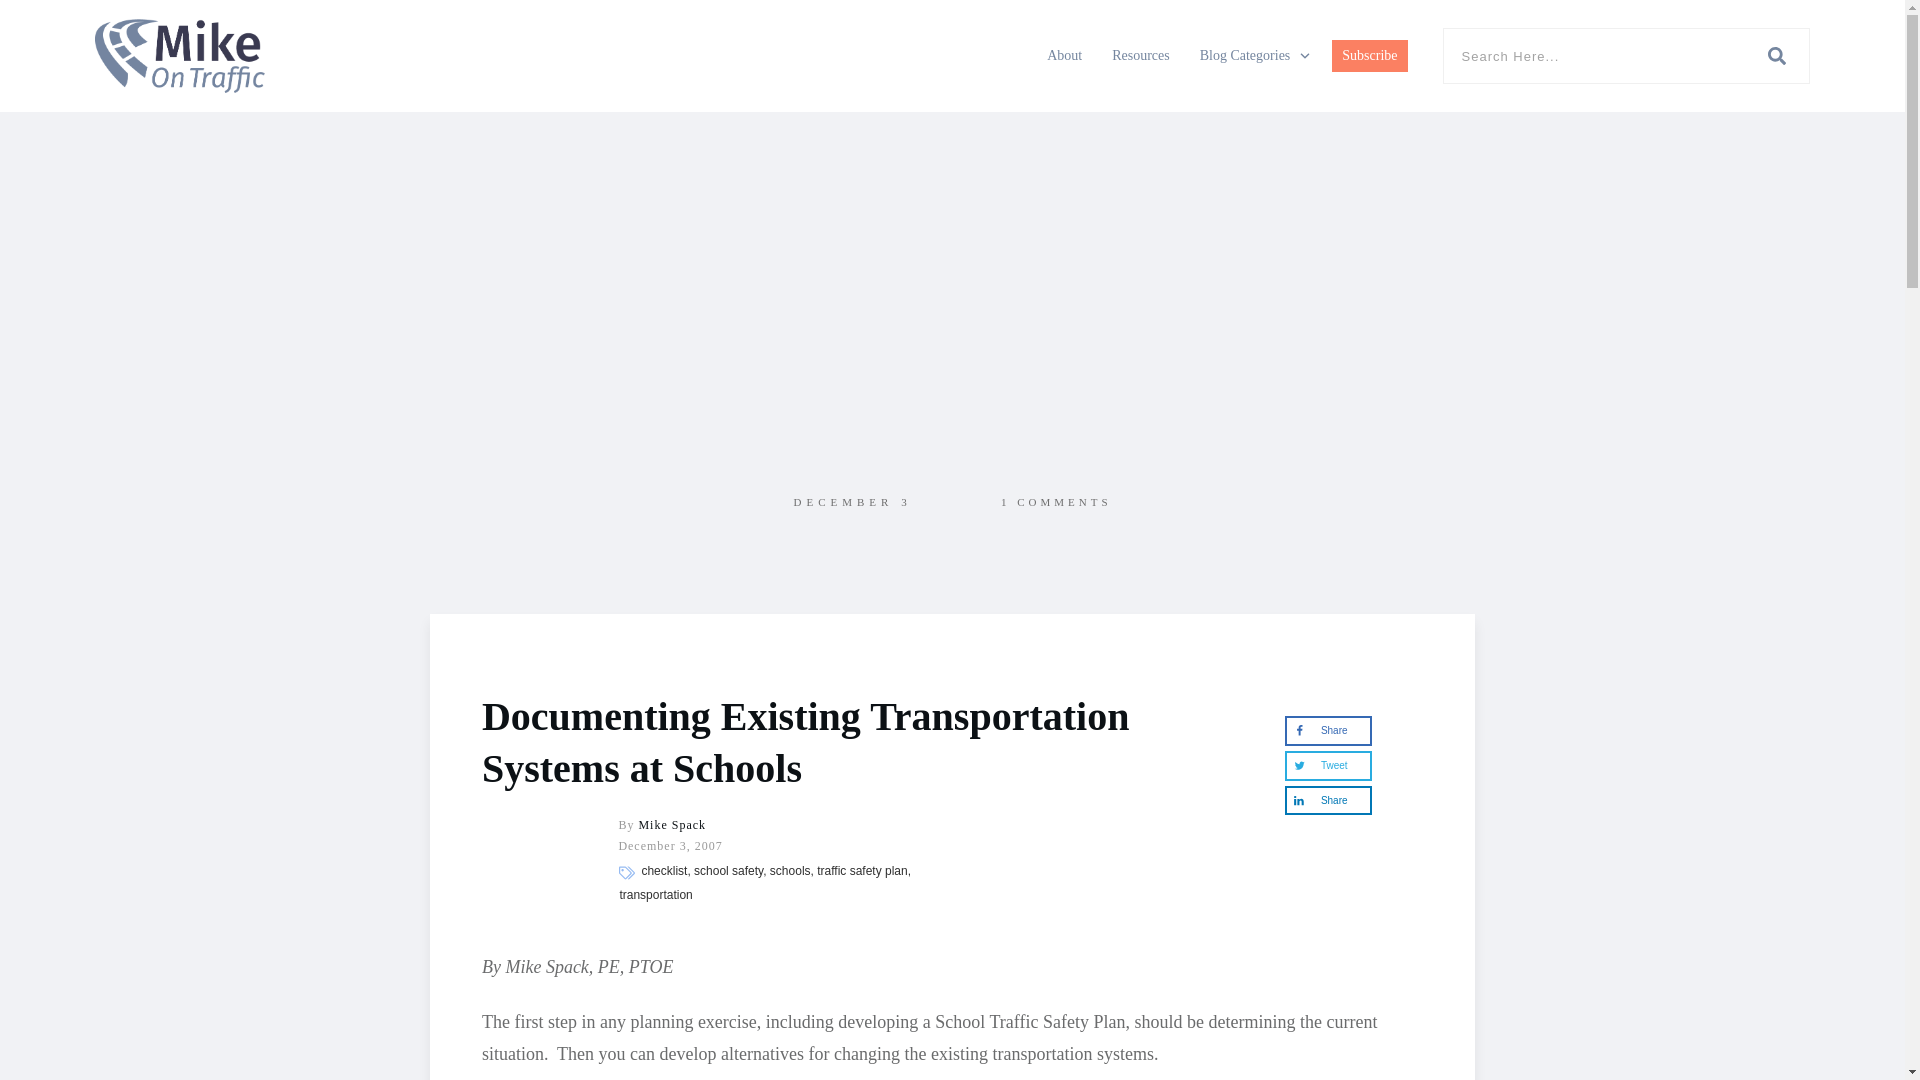 The image size is (1920, 1080). What do you see at coordinates (1256, 56) in the screenshot?
I see `Blog Categories` at bounding box center [1256, 56].